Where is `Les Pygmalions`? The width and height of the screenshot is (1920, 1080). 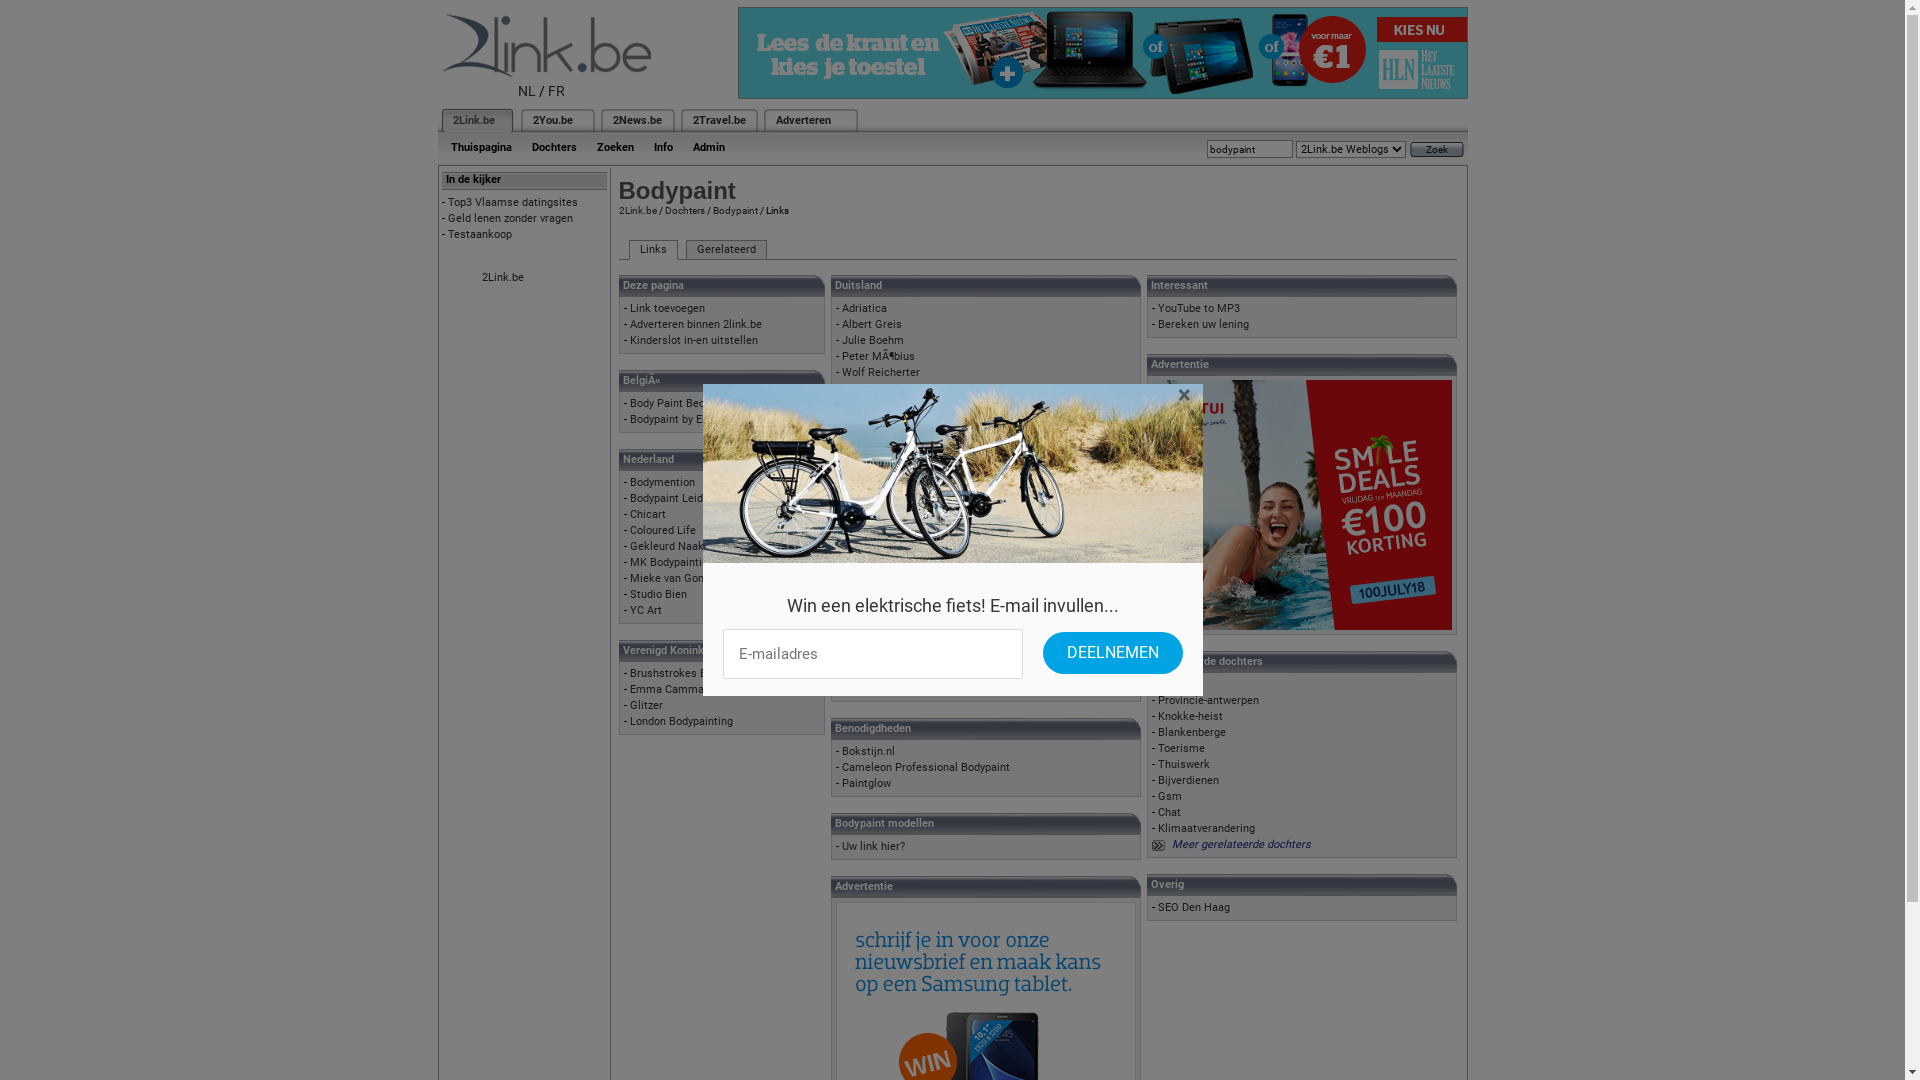 Les Pygmalions is located at coordinates (882, 610).